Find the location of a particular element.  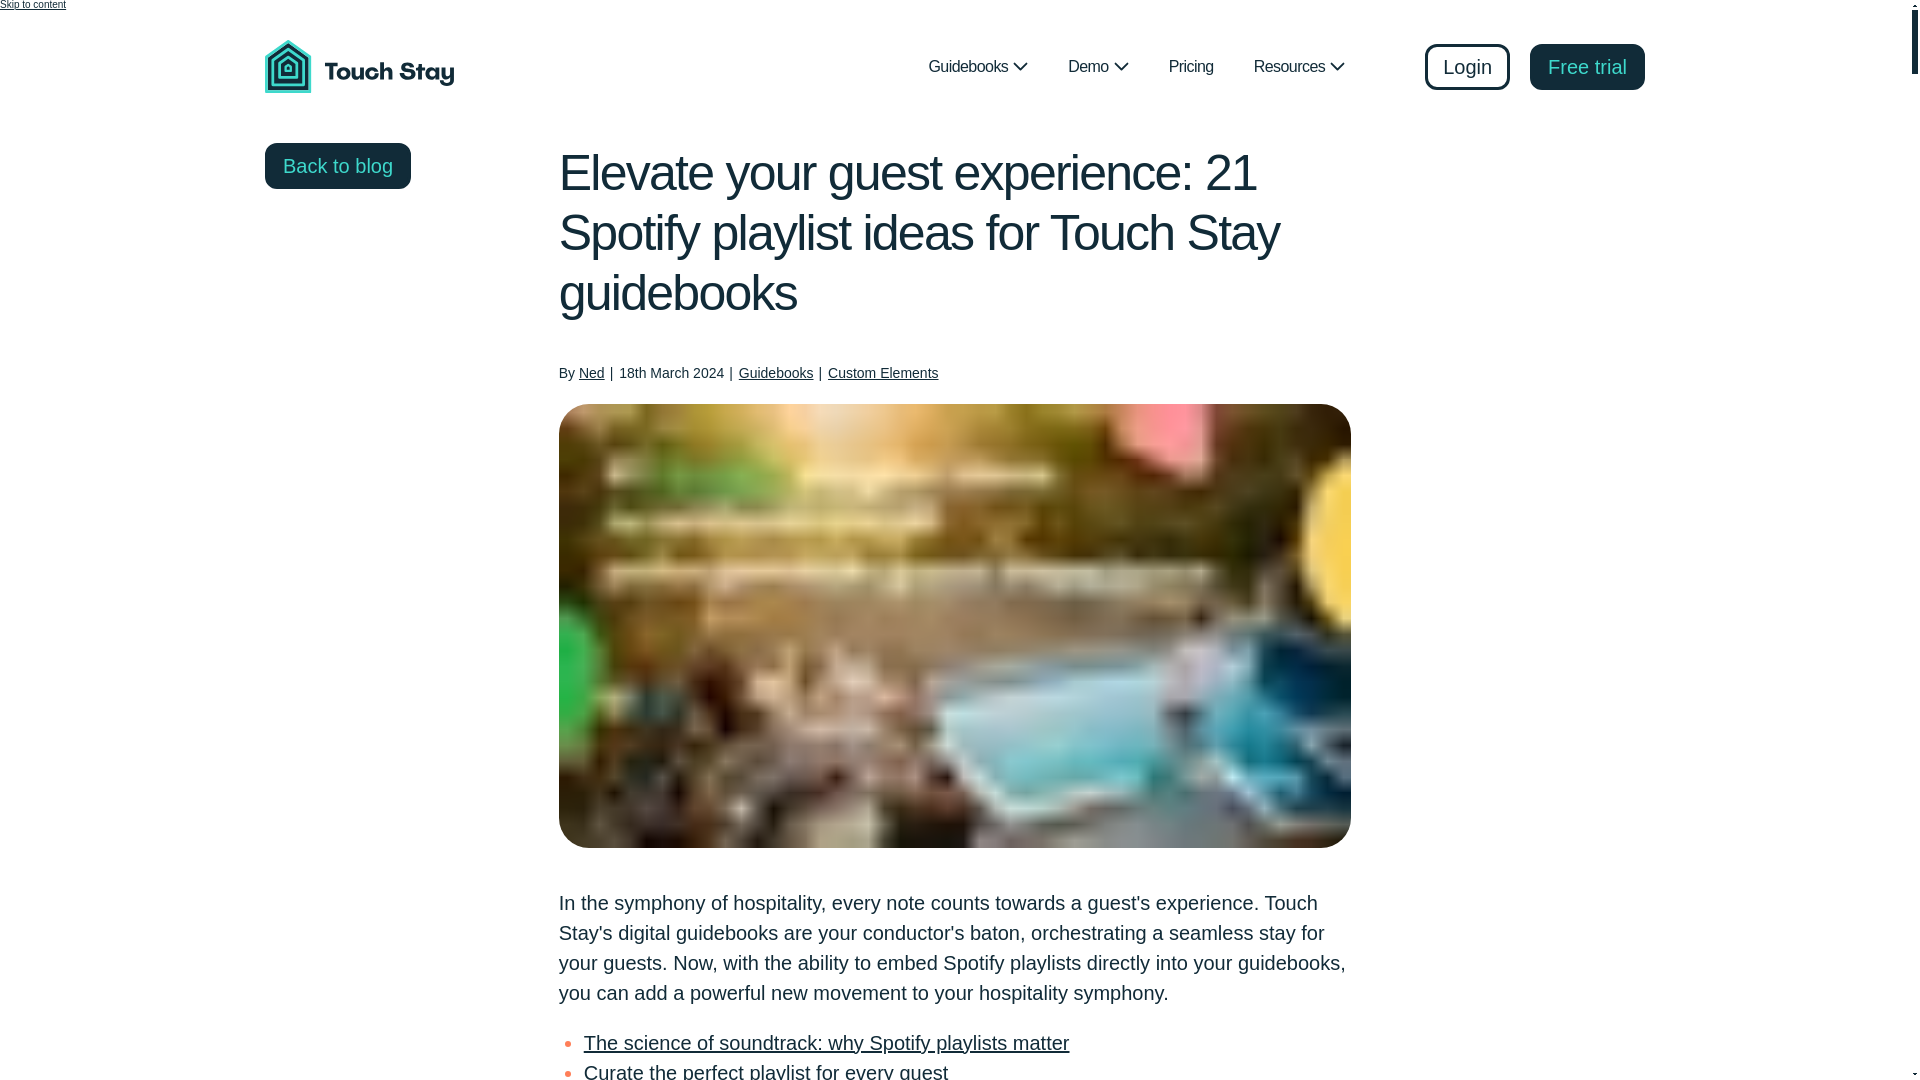

Demo is located at coordinates (1098, 66).